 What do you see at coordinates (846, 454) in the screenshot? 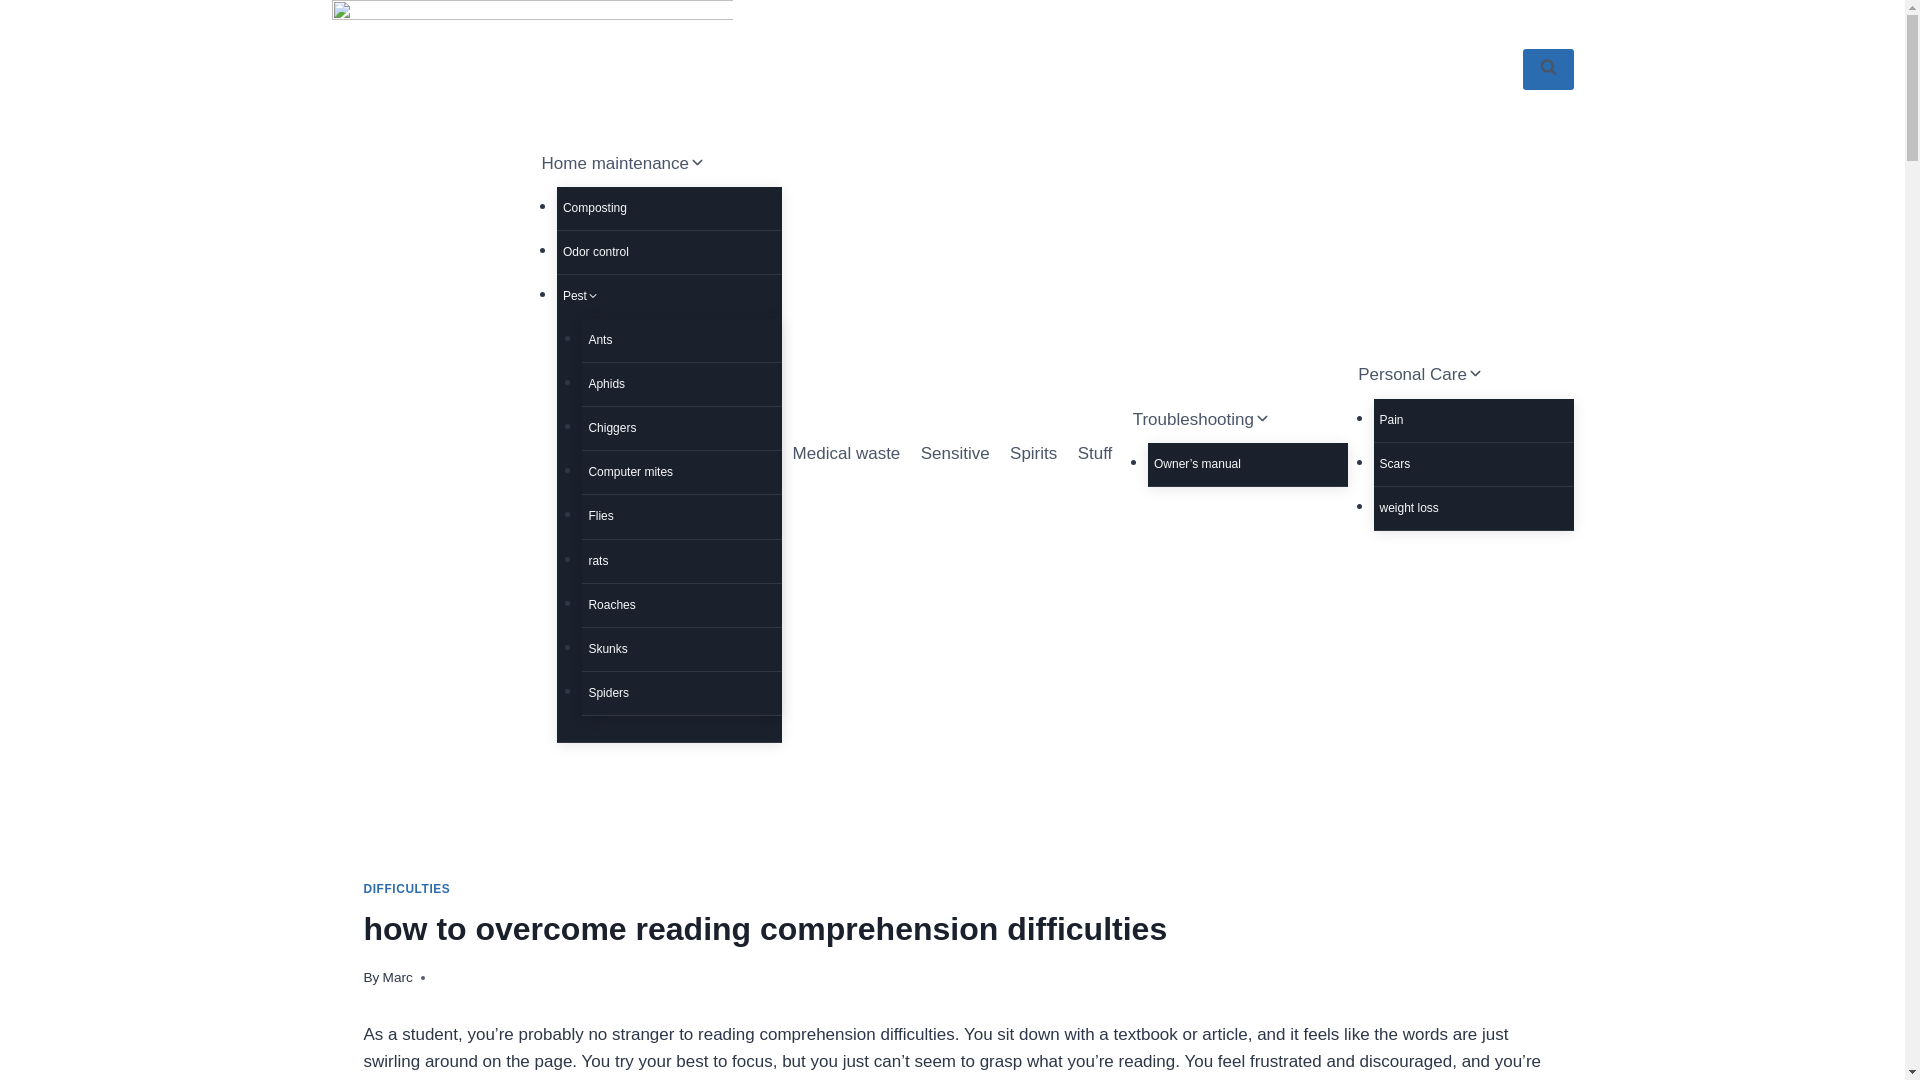
I see `Medical waste` at bounding box center [846, 454].